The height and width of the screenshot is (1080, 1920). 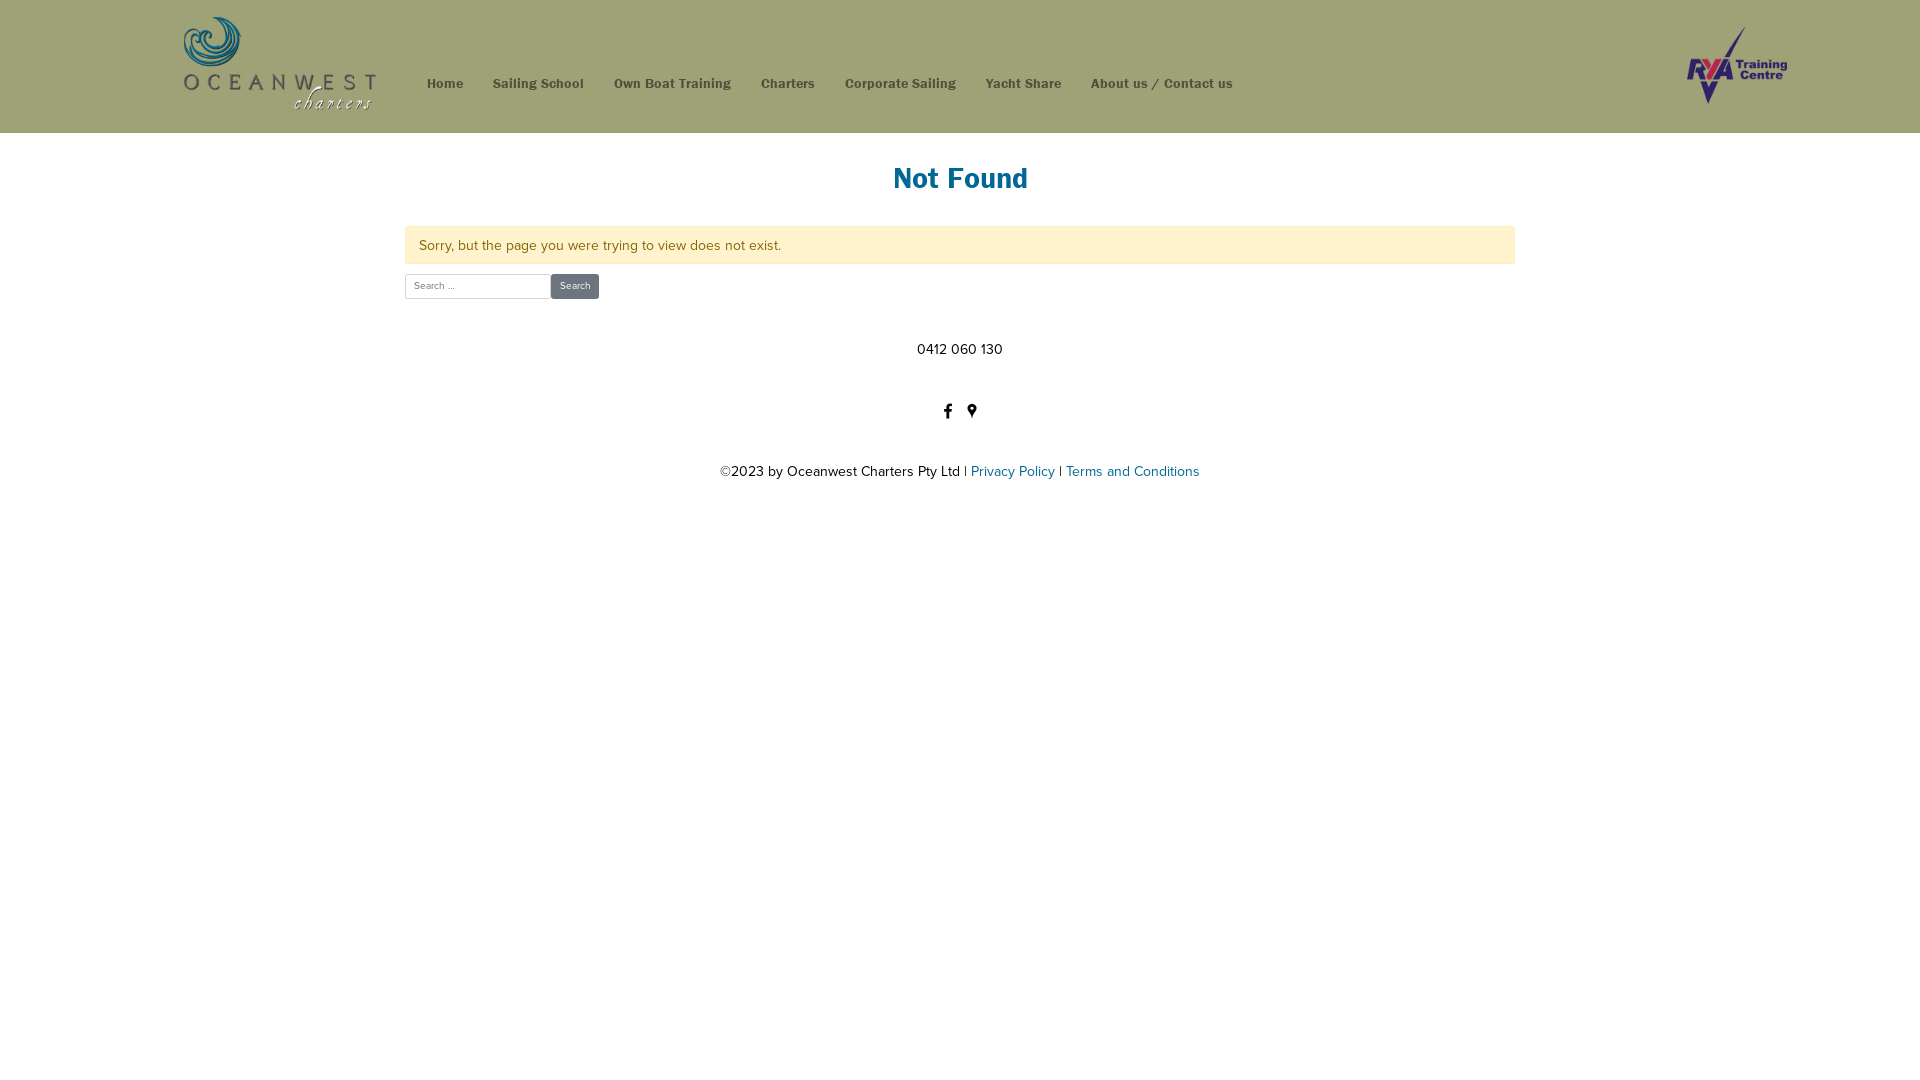 I want to click on Corporate Sailing, so click(x=900, y=84).